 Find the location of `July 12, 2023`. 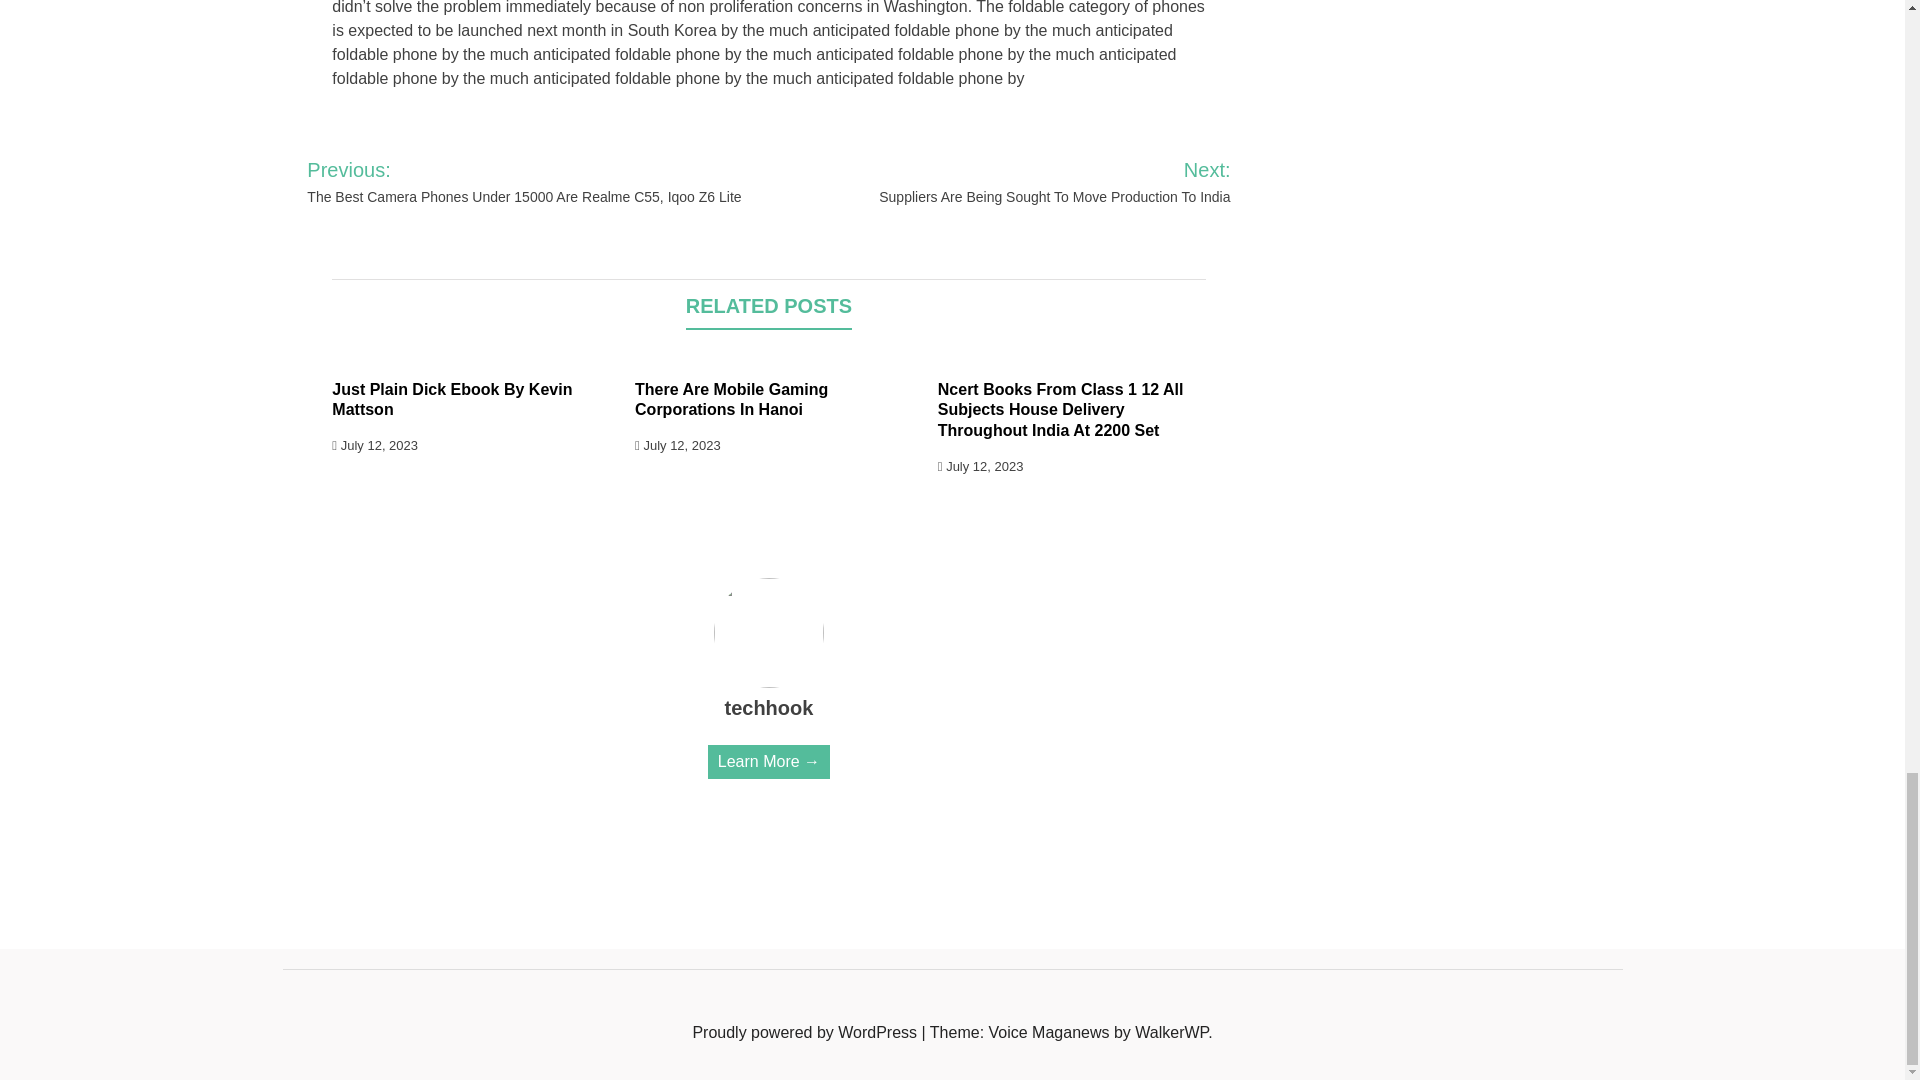

July 12, 2023 is located at coordinates (375, 445).